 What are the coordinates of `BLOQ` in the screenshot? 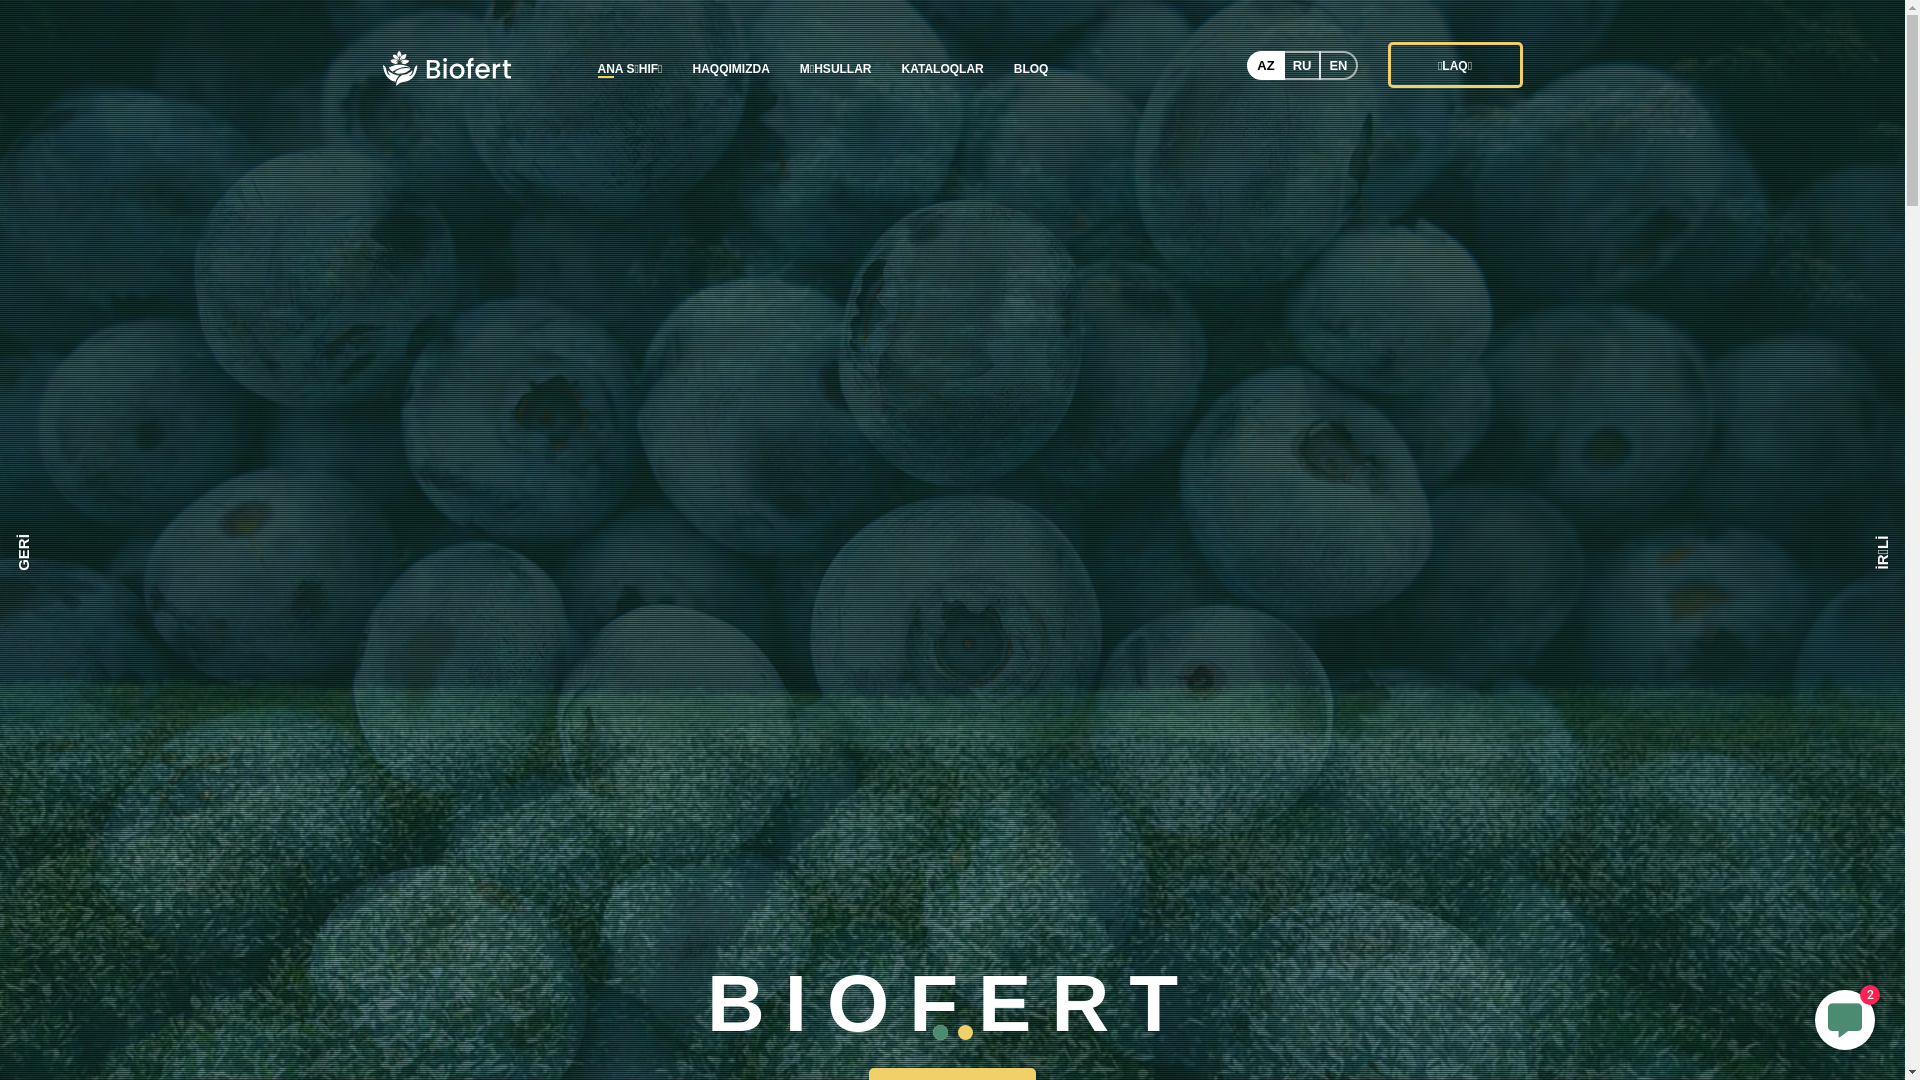 It's located at (1032, 68).